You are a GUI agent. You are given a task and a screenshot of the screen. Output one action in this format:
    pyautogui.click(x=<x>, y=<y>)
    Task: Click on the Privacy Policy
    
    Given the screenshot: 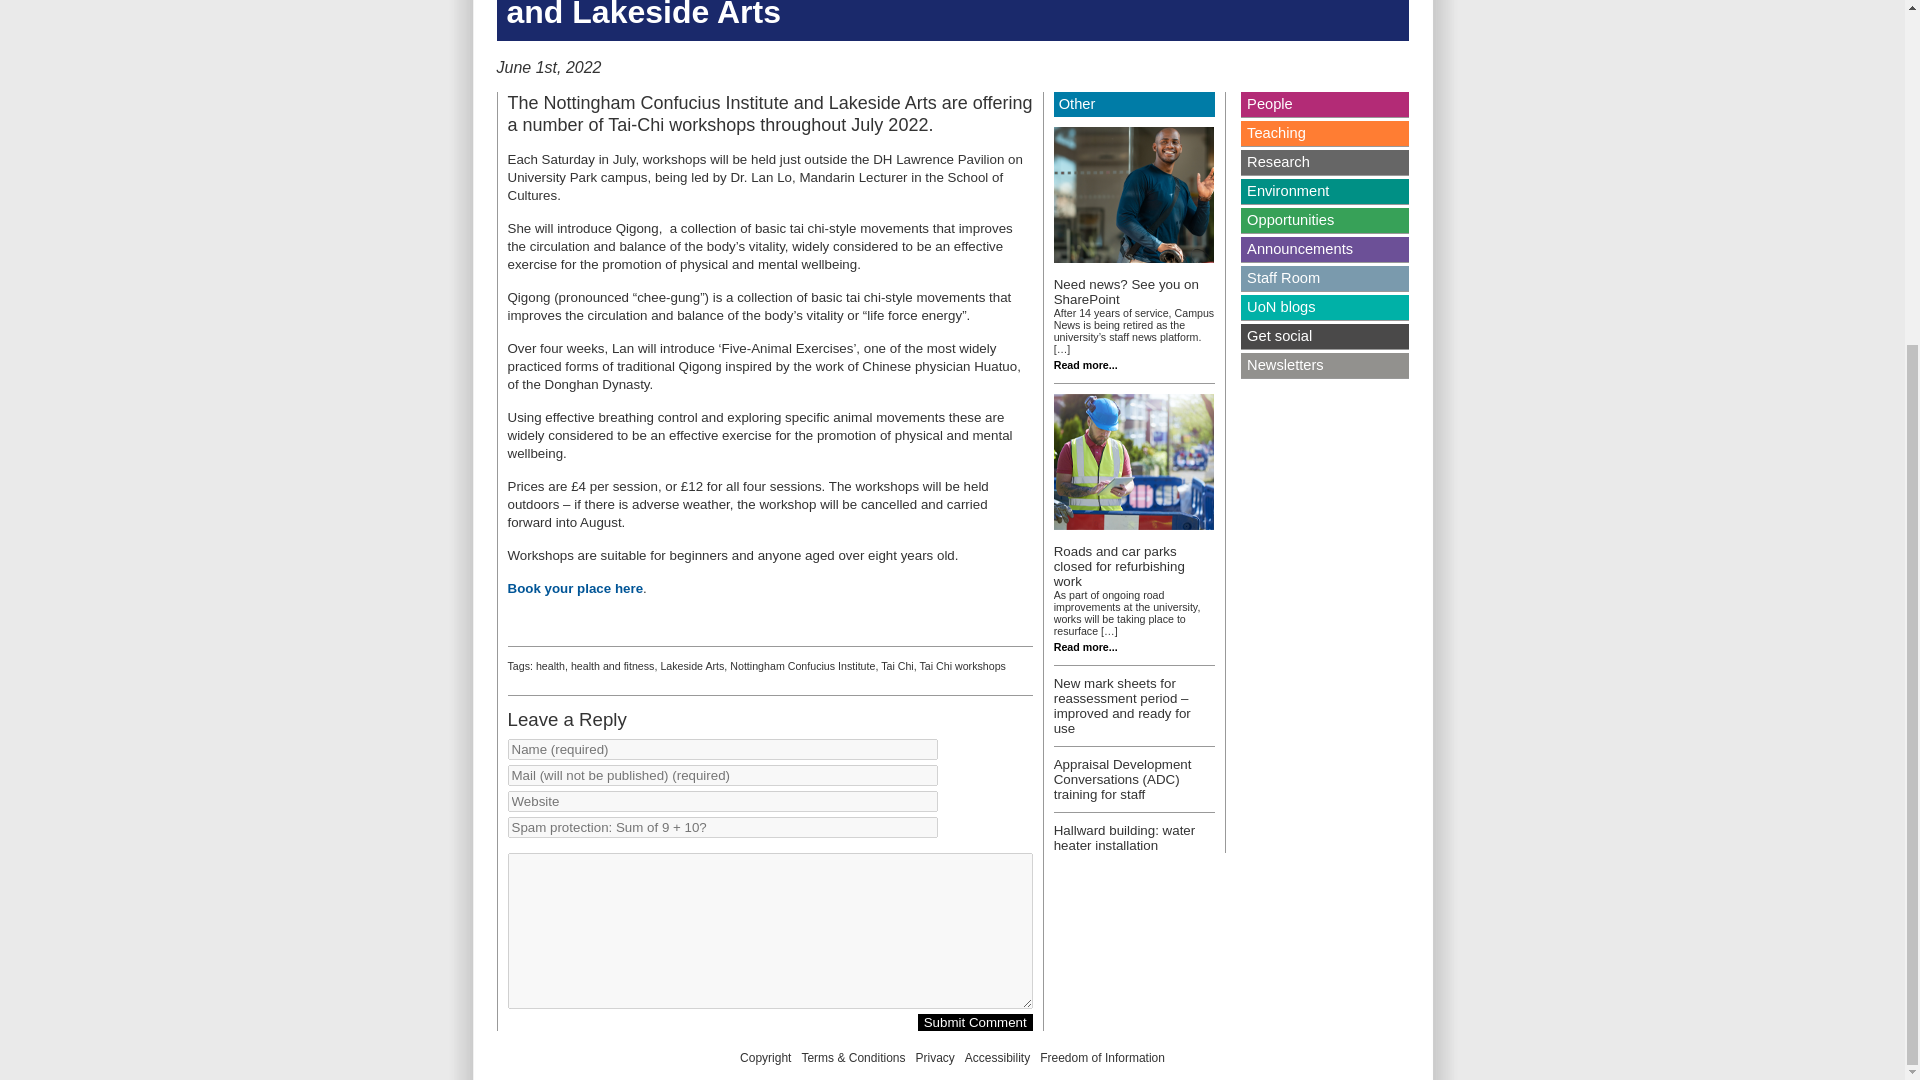 What is the action you would take?
    pyautogui.click(x=934, y=1057)
    